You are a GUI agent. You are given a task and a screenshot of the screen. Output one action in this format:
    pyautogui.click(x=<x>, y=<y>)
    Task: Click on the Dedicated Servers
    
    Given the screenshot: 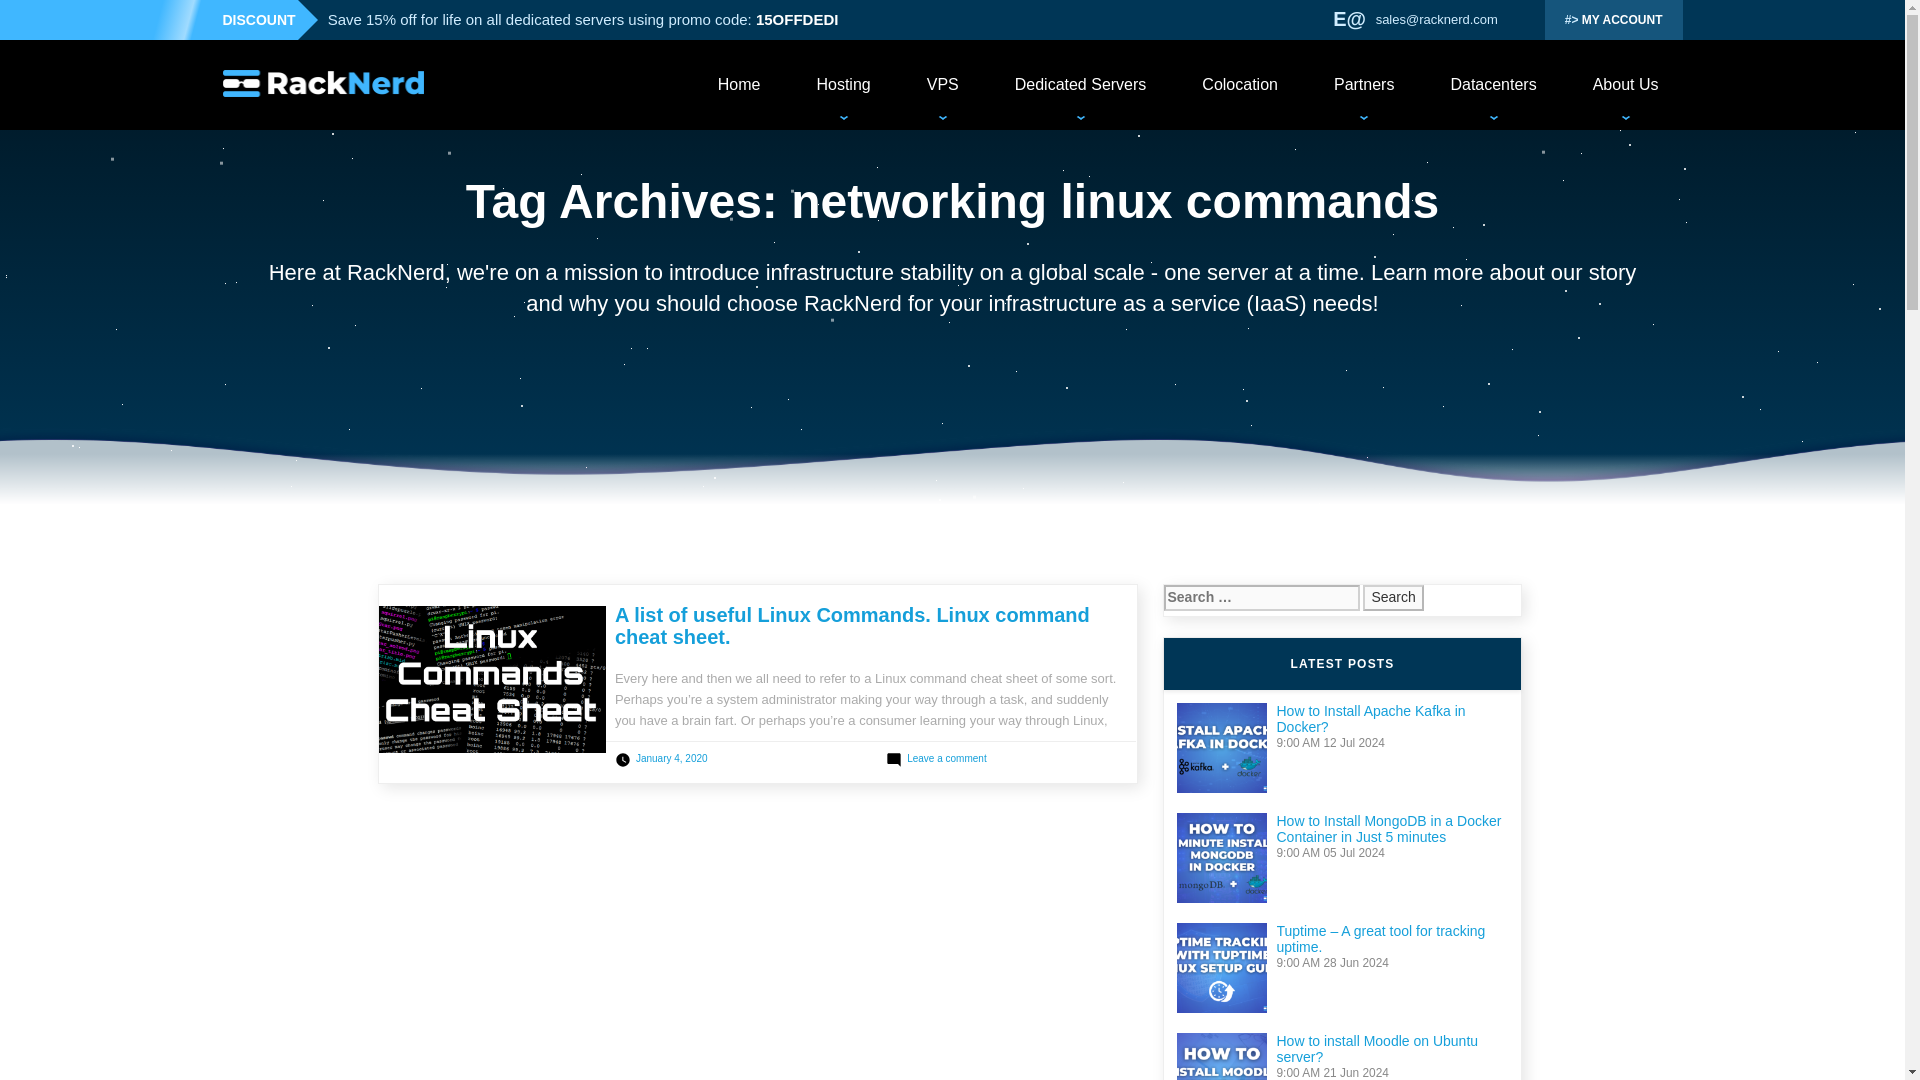 What is the action you would take?
    pyautogui.click(x=1080, y=84)
    